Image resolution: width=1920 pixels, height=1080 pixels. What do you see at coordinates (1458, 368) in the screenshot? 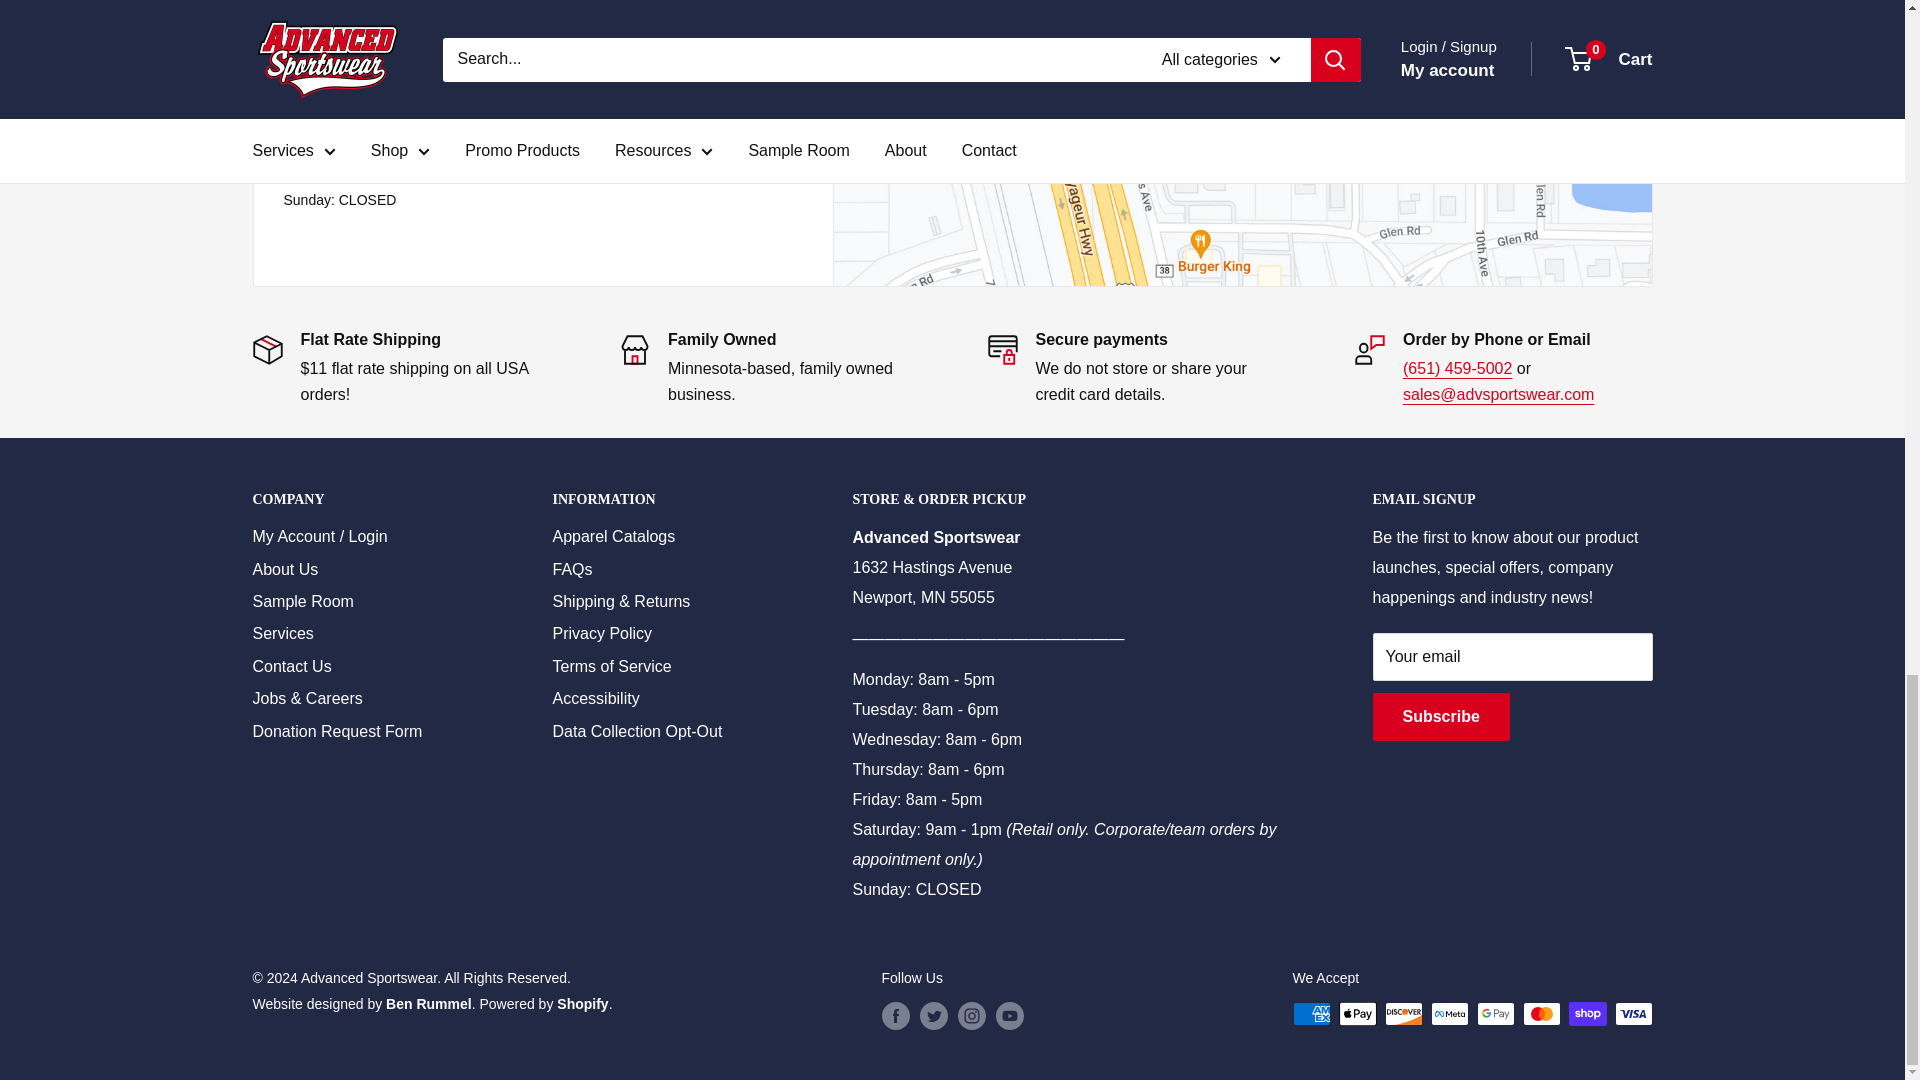
I see `Order by Phone` at bounding box center [1458, 368].